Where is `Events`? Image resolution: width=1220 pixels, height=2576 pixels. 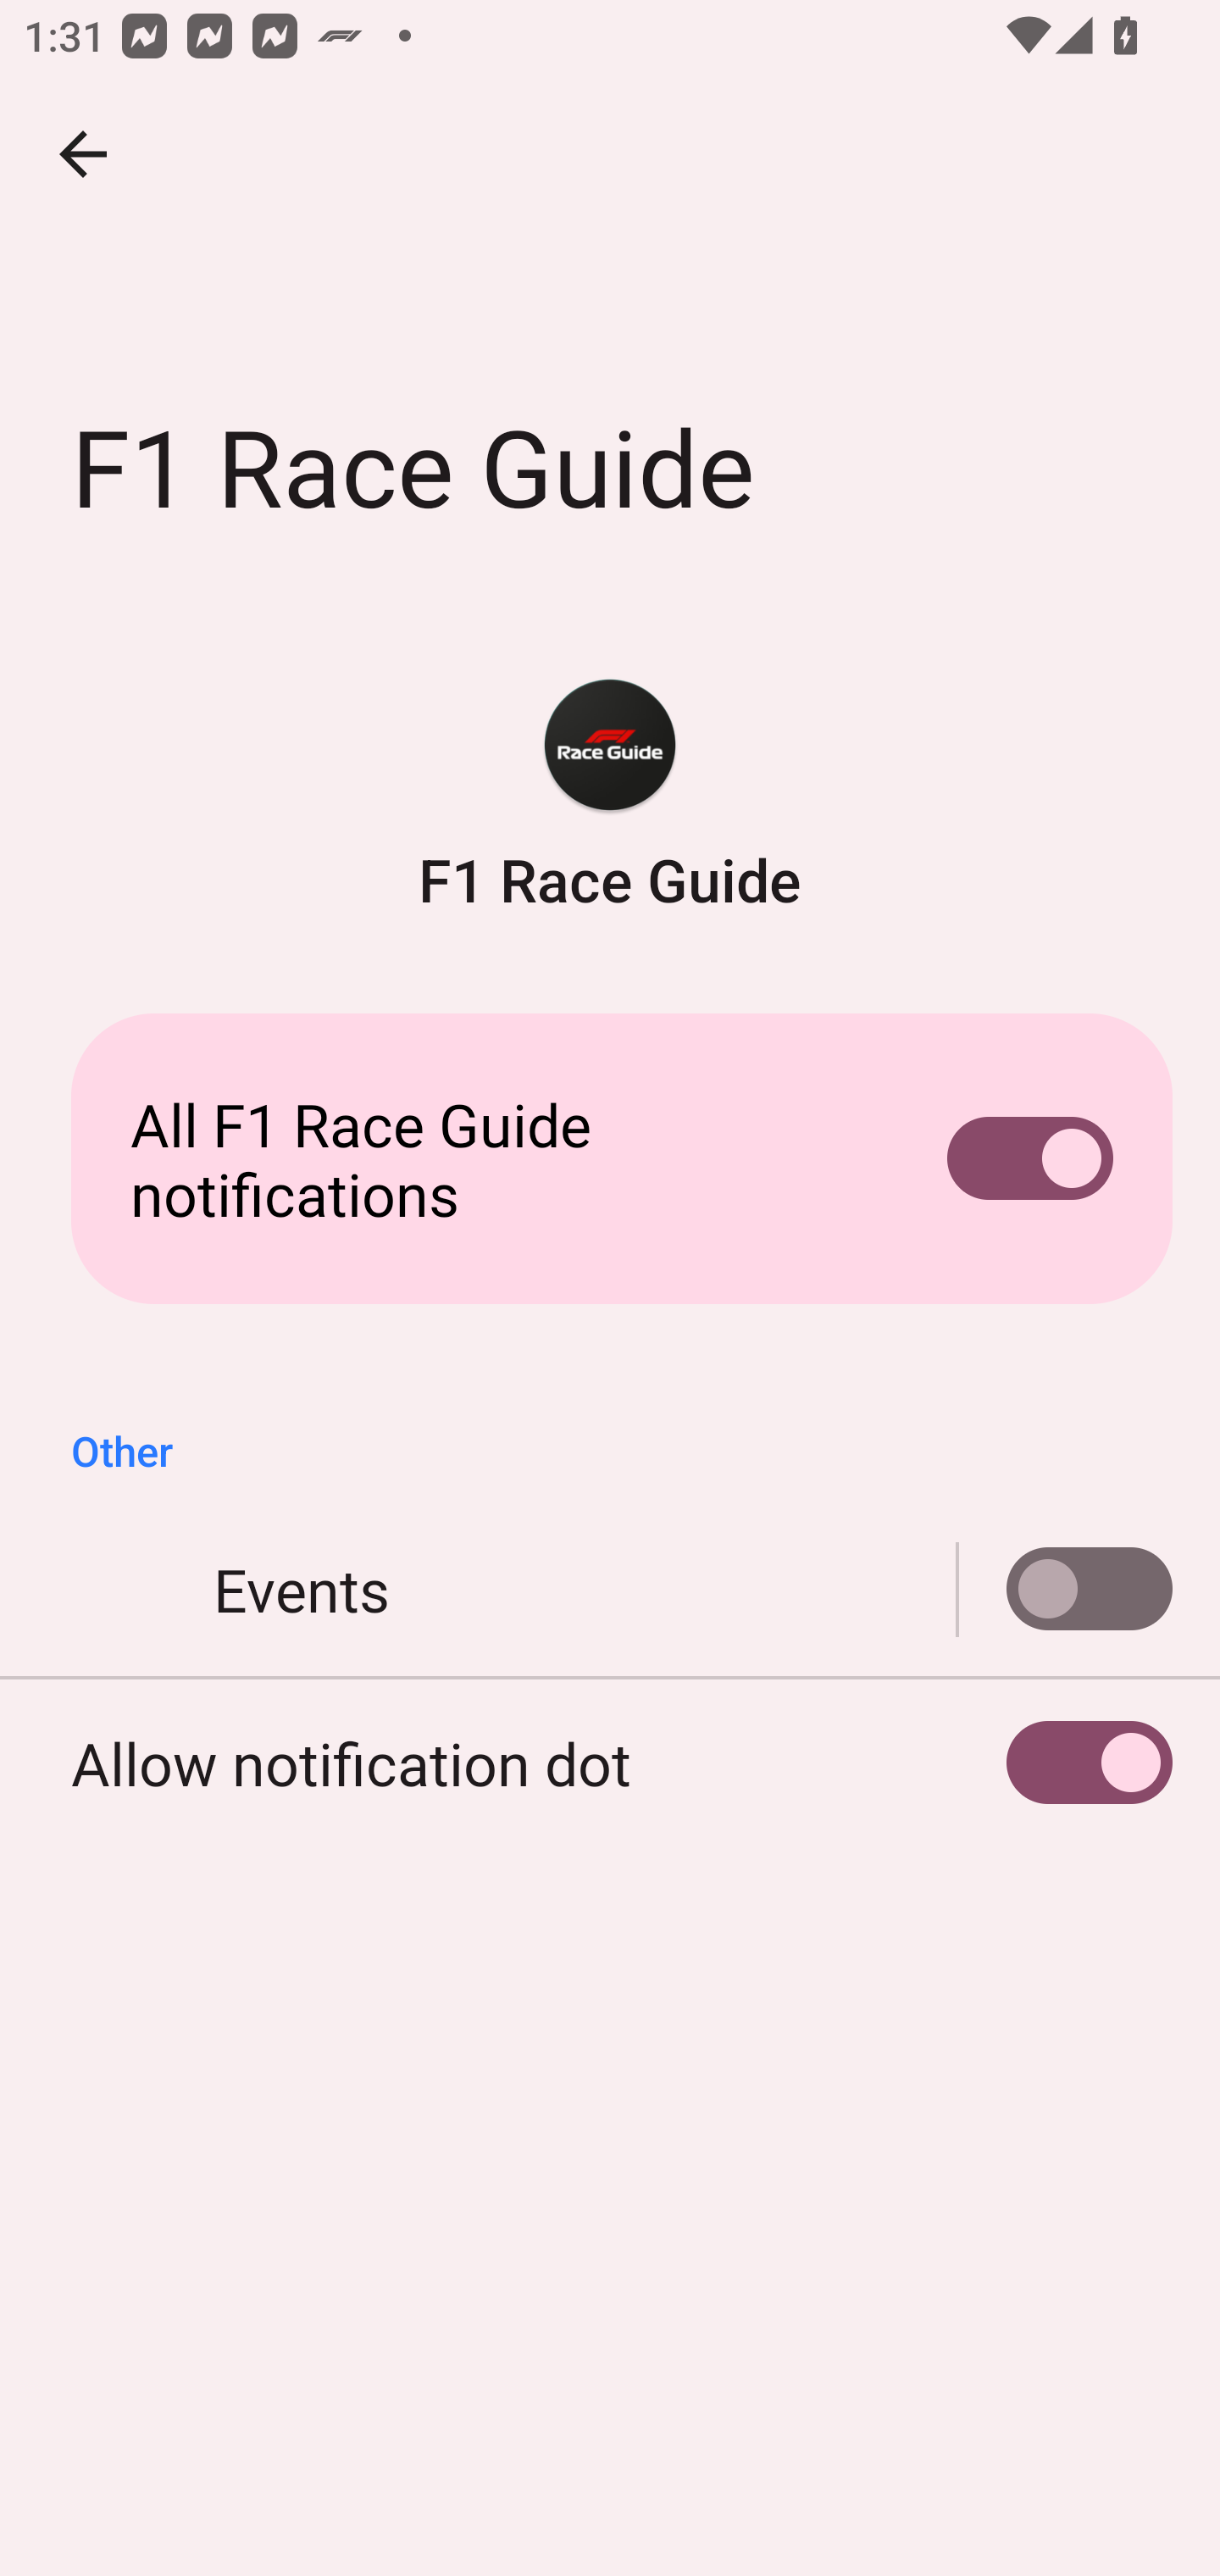
Events is located at coordinates (1065, 1590).